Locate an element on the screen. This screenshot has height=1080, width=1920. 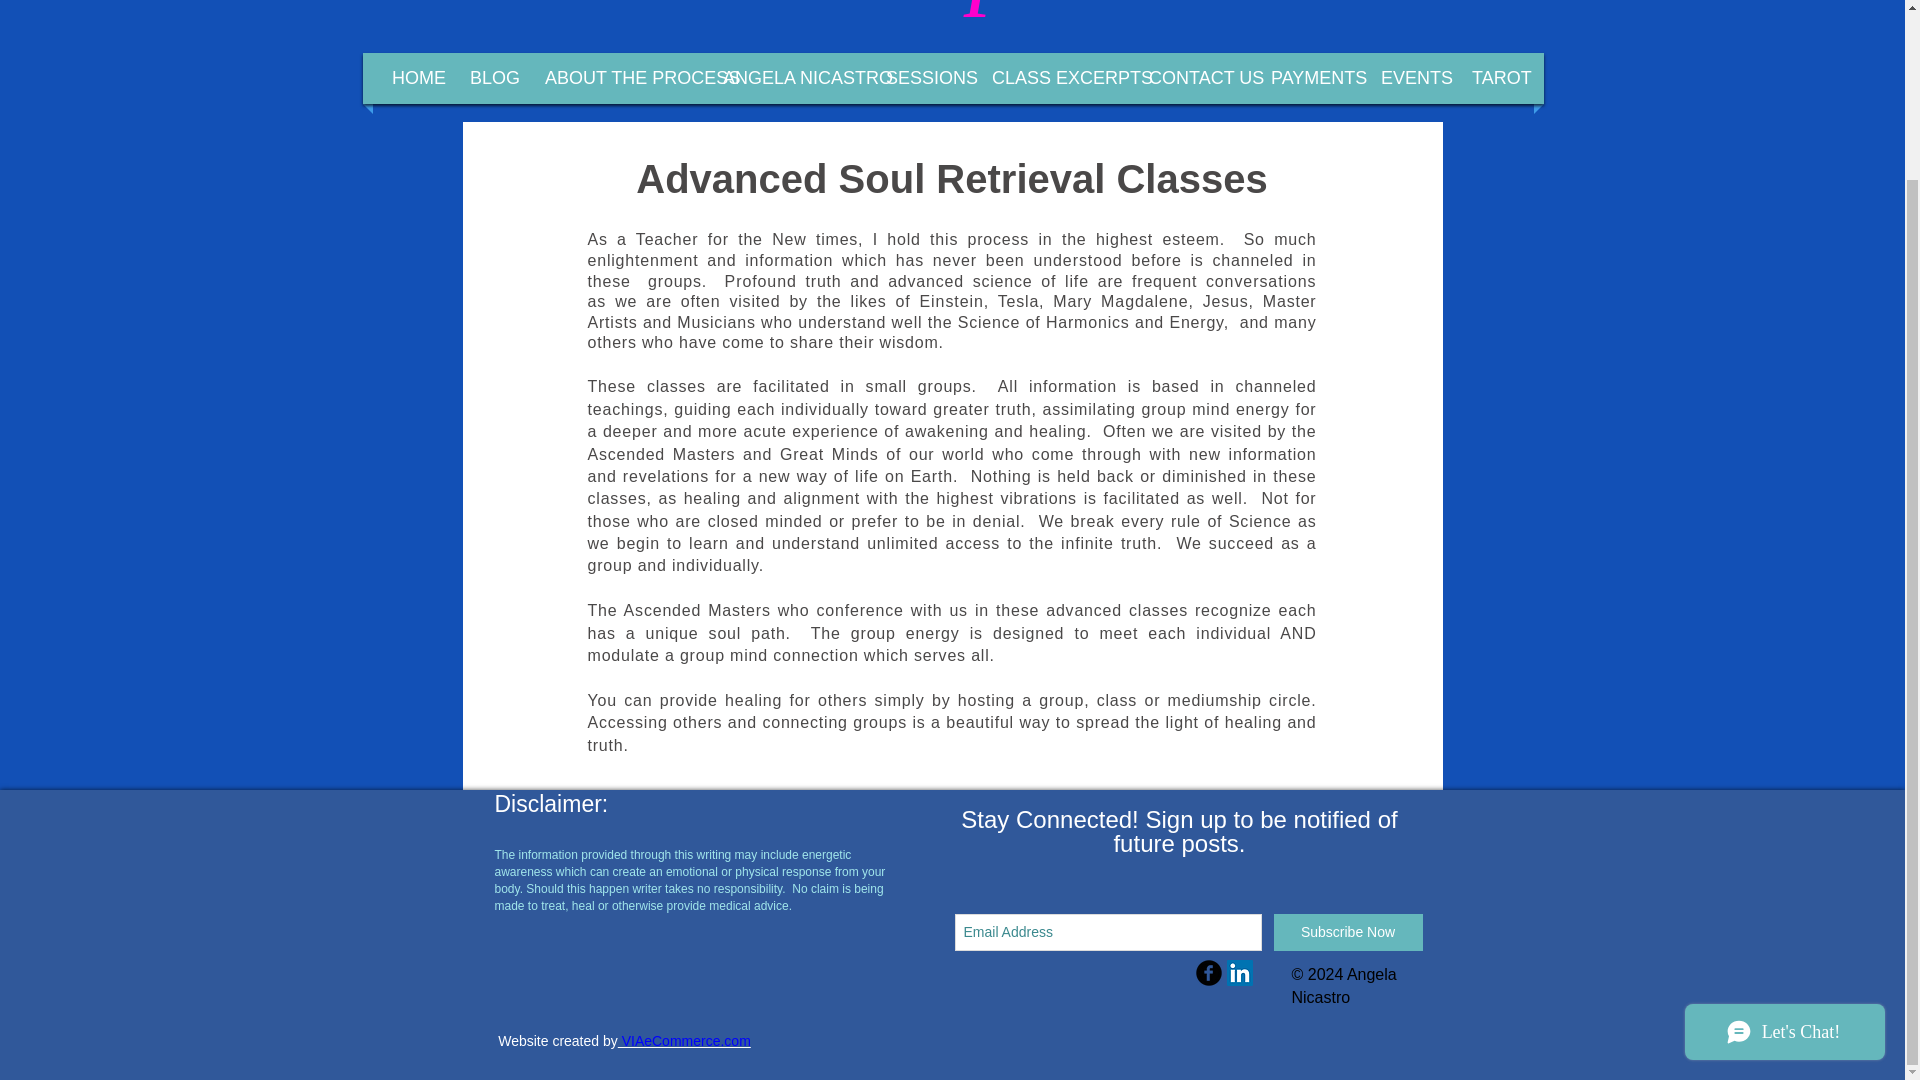
Subscribe Now is located at coordinates (1348, 932).